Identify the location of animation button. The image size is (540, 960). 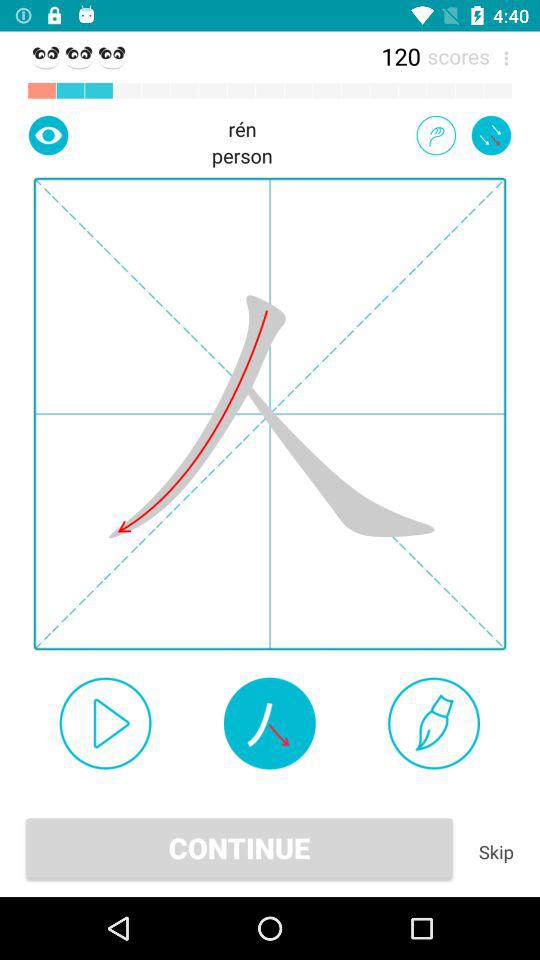
(436, 135).